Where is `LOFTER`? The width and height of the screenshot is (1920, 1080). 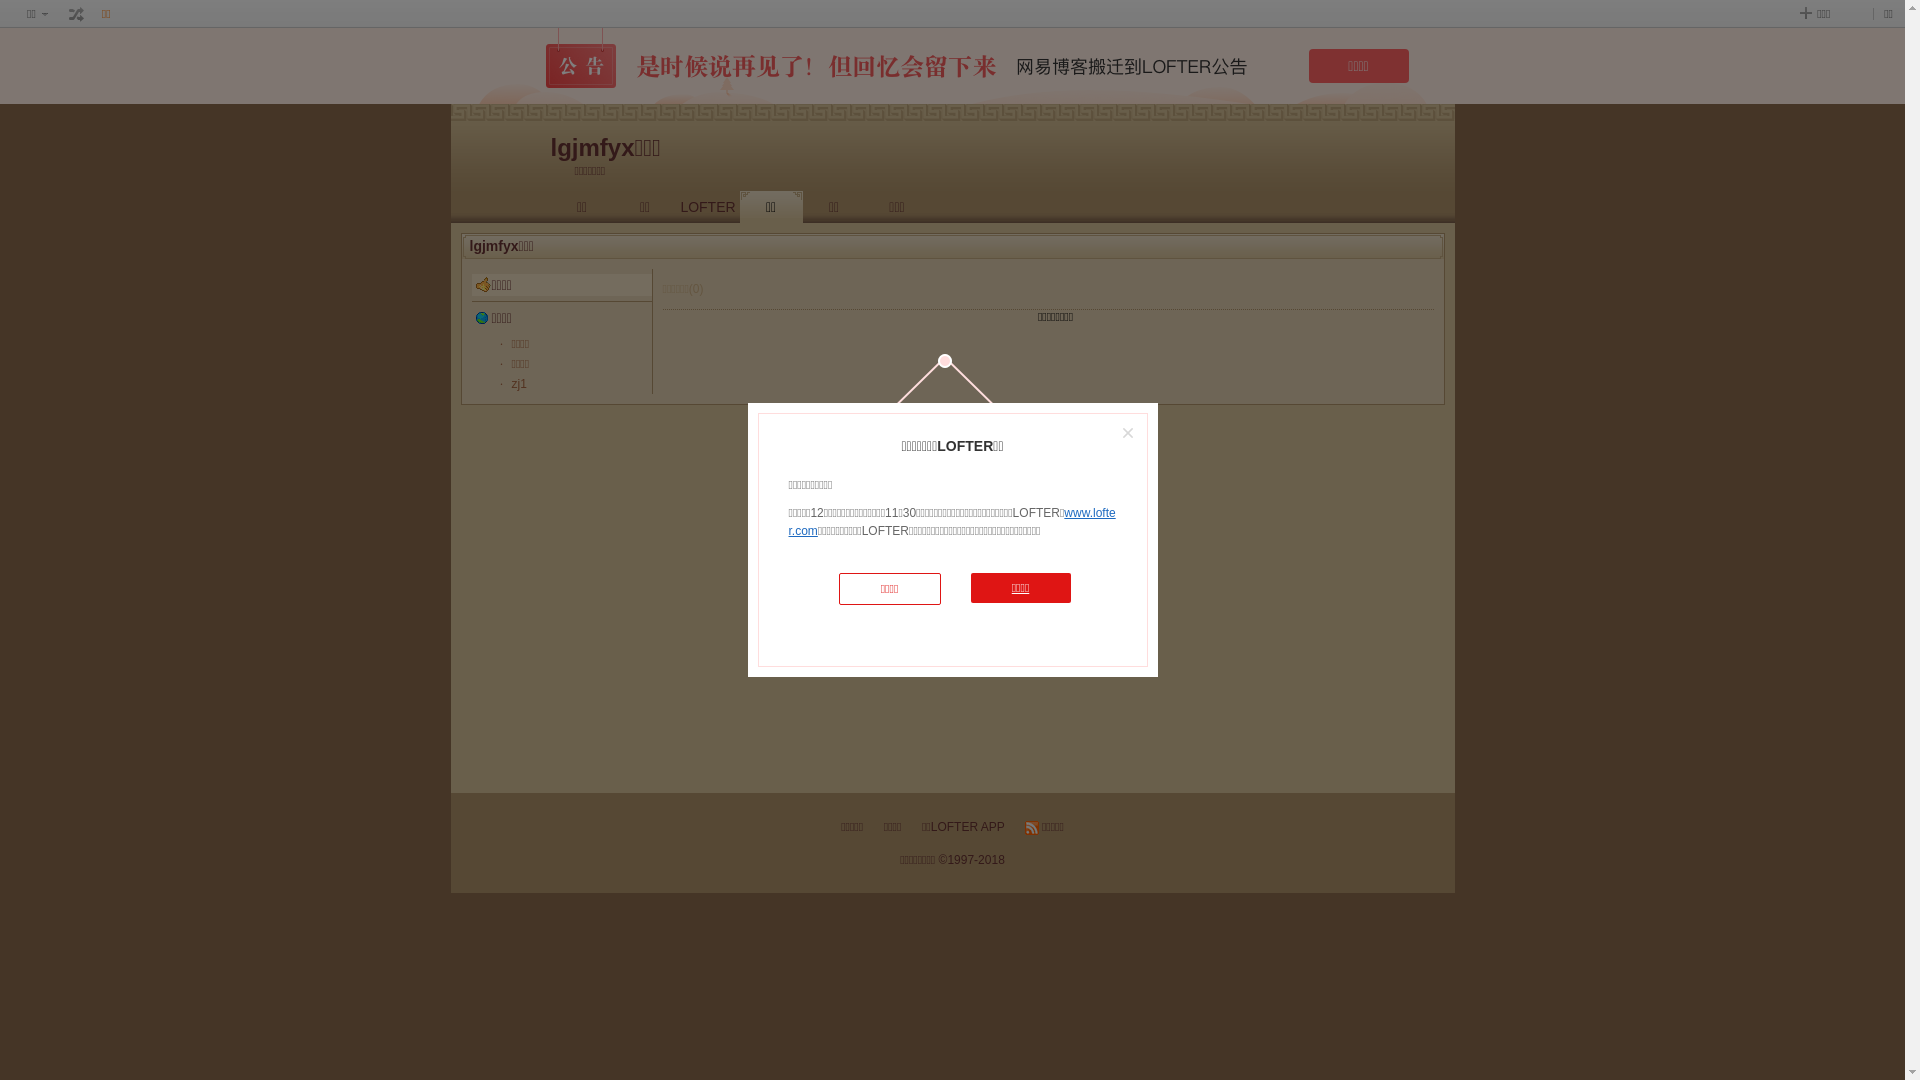
LOFTER is located at coordinates (708, 207).